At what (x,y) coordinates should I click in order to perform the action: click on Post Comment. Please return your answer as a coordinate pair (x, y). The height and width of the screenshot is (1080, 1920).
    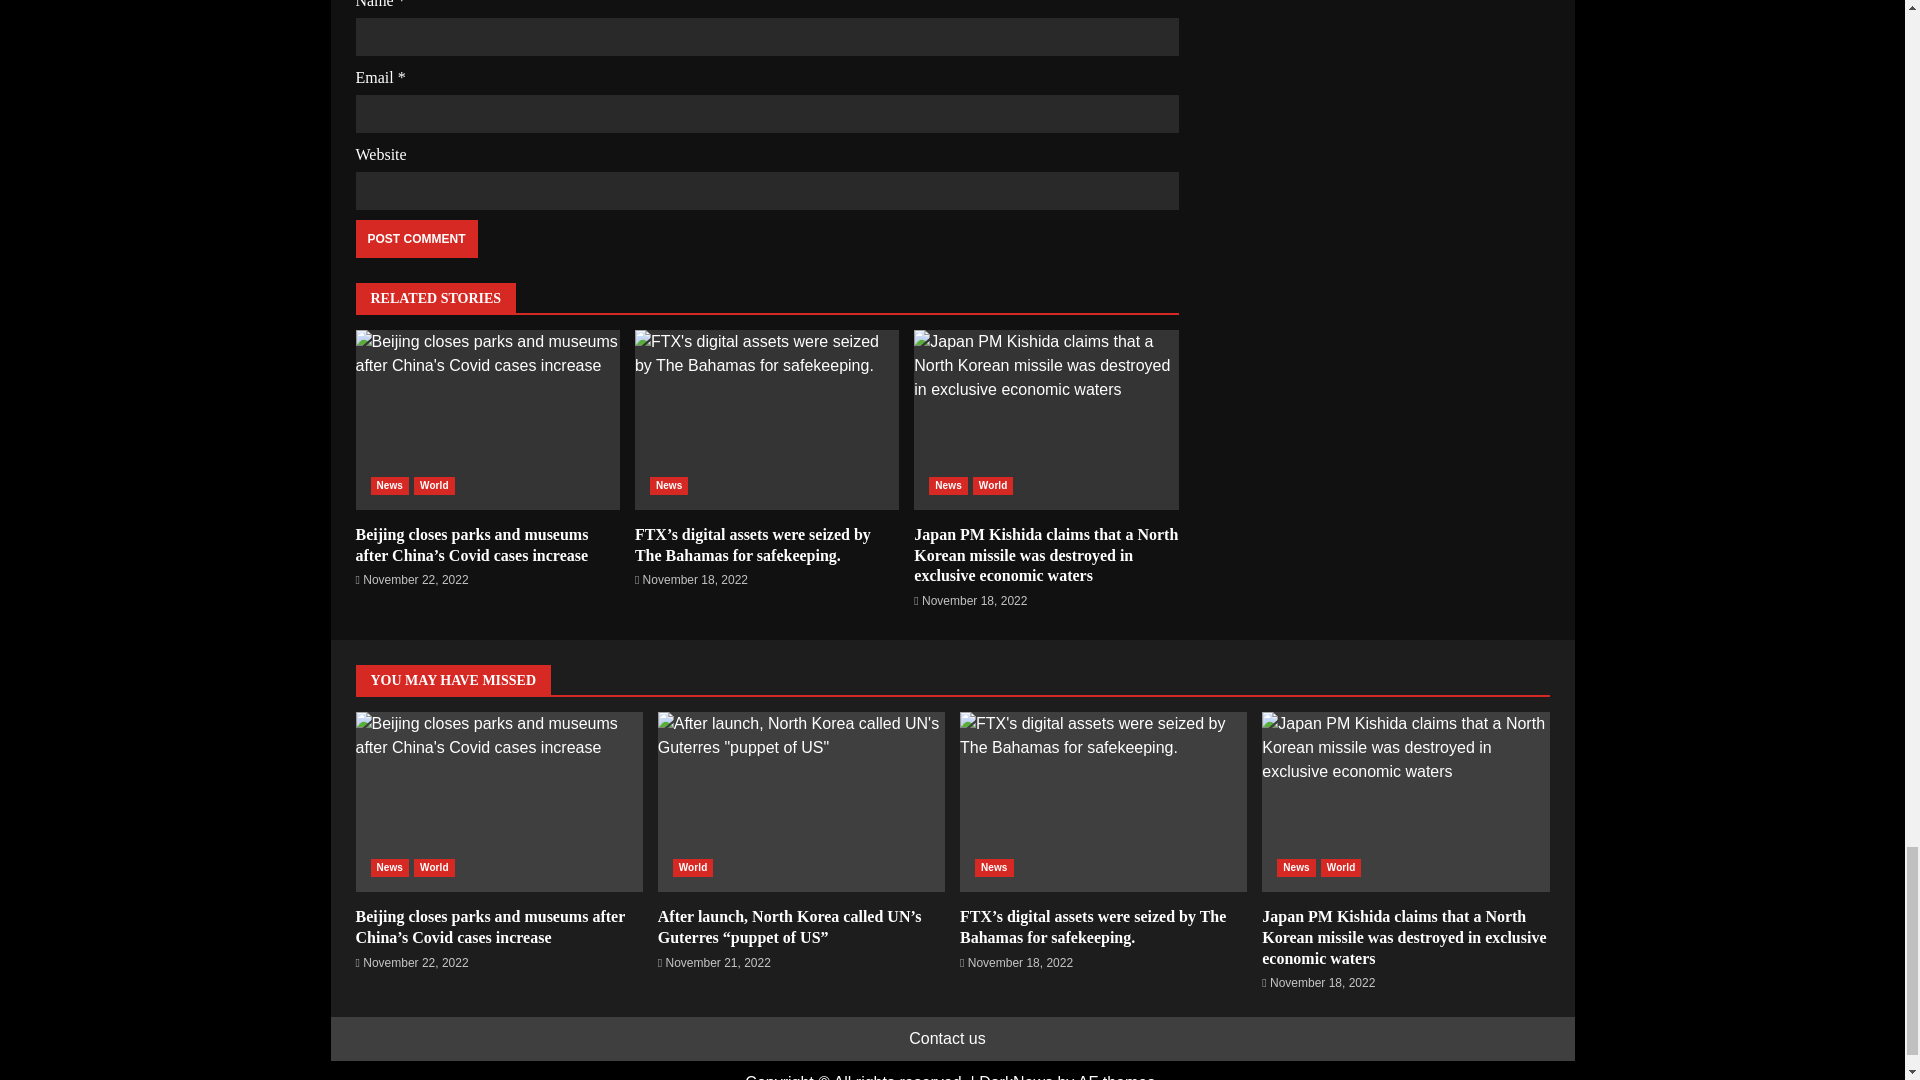
    Looking at the image, I should click on (416, 239).